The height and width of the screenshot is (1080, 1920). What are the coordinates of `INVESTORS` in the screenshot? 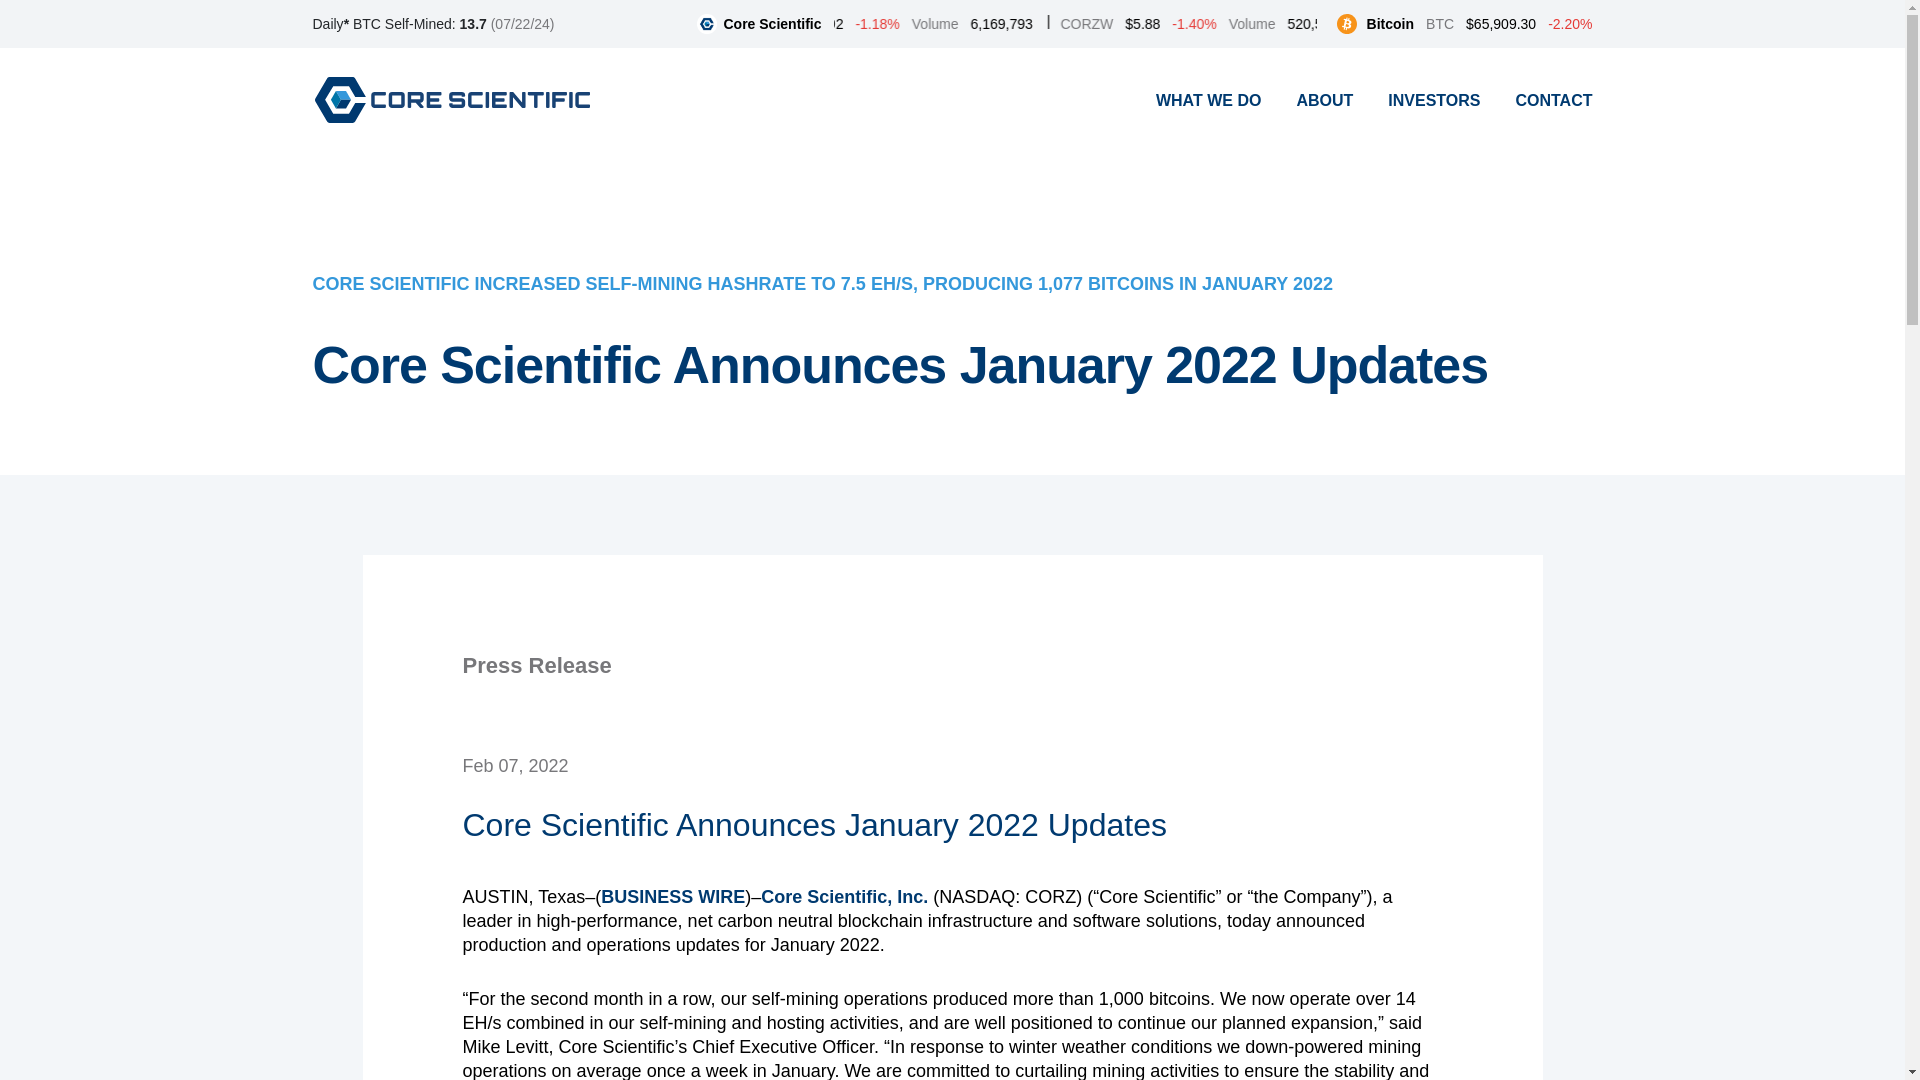 It's located at (1434, 100).